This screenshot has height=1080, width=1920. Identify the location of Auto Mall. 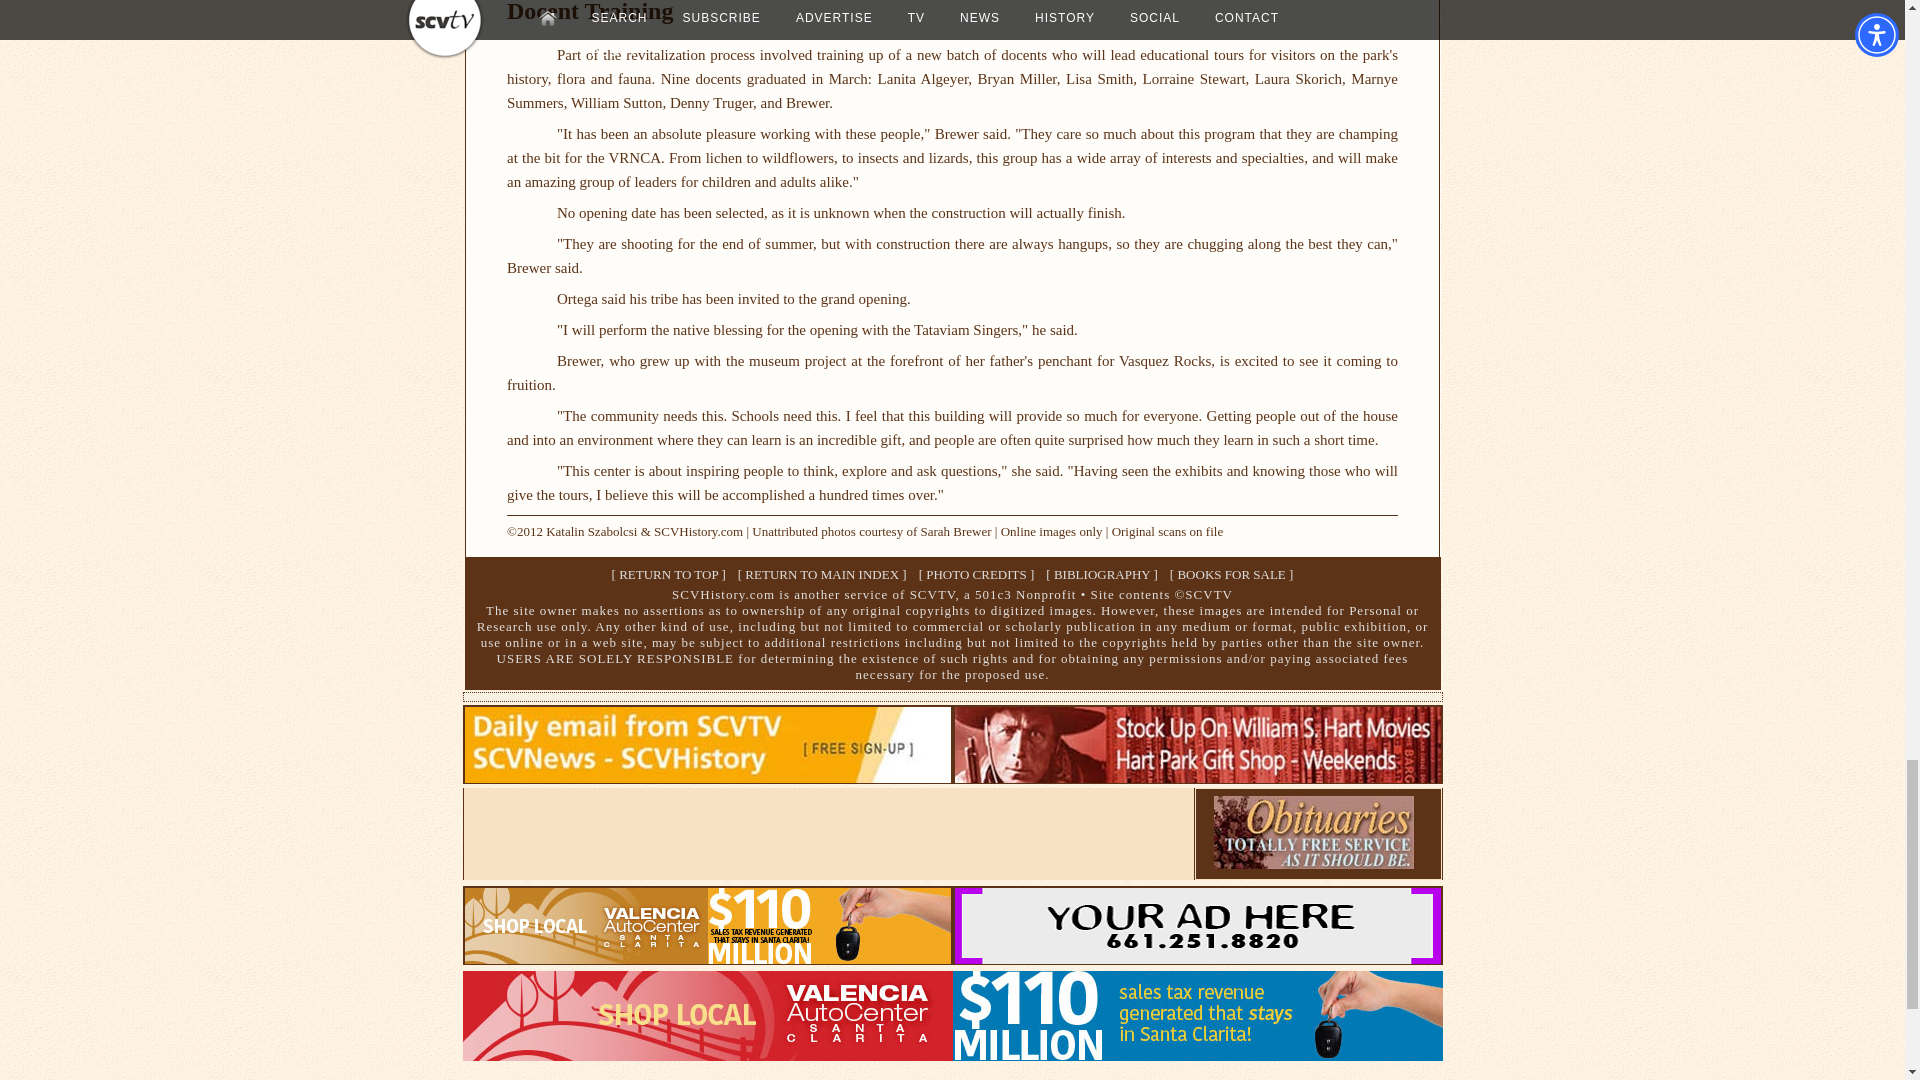
(707, 958).